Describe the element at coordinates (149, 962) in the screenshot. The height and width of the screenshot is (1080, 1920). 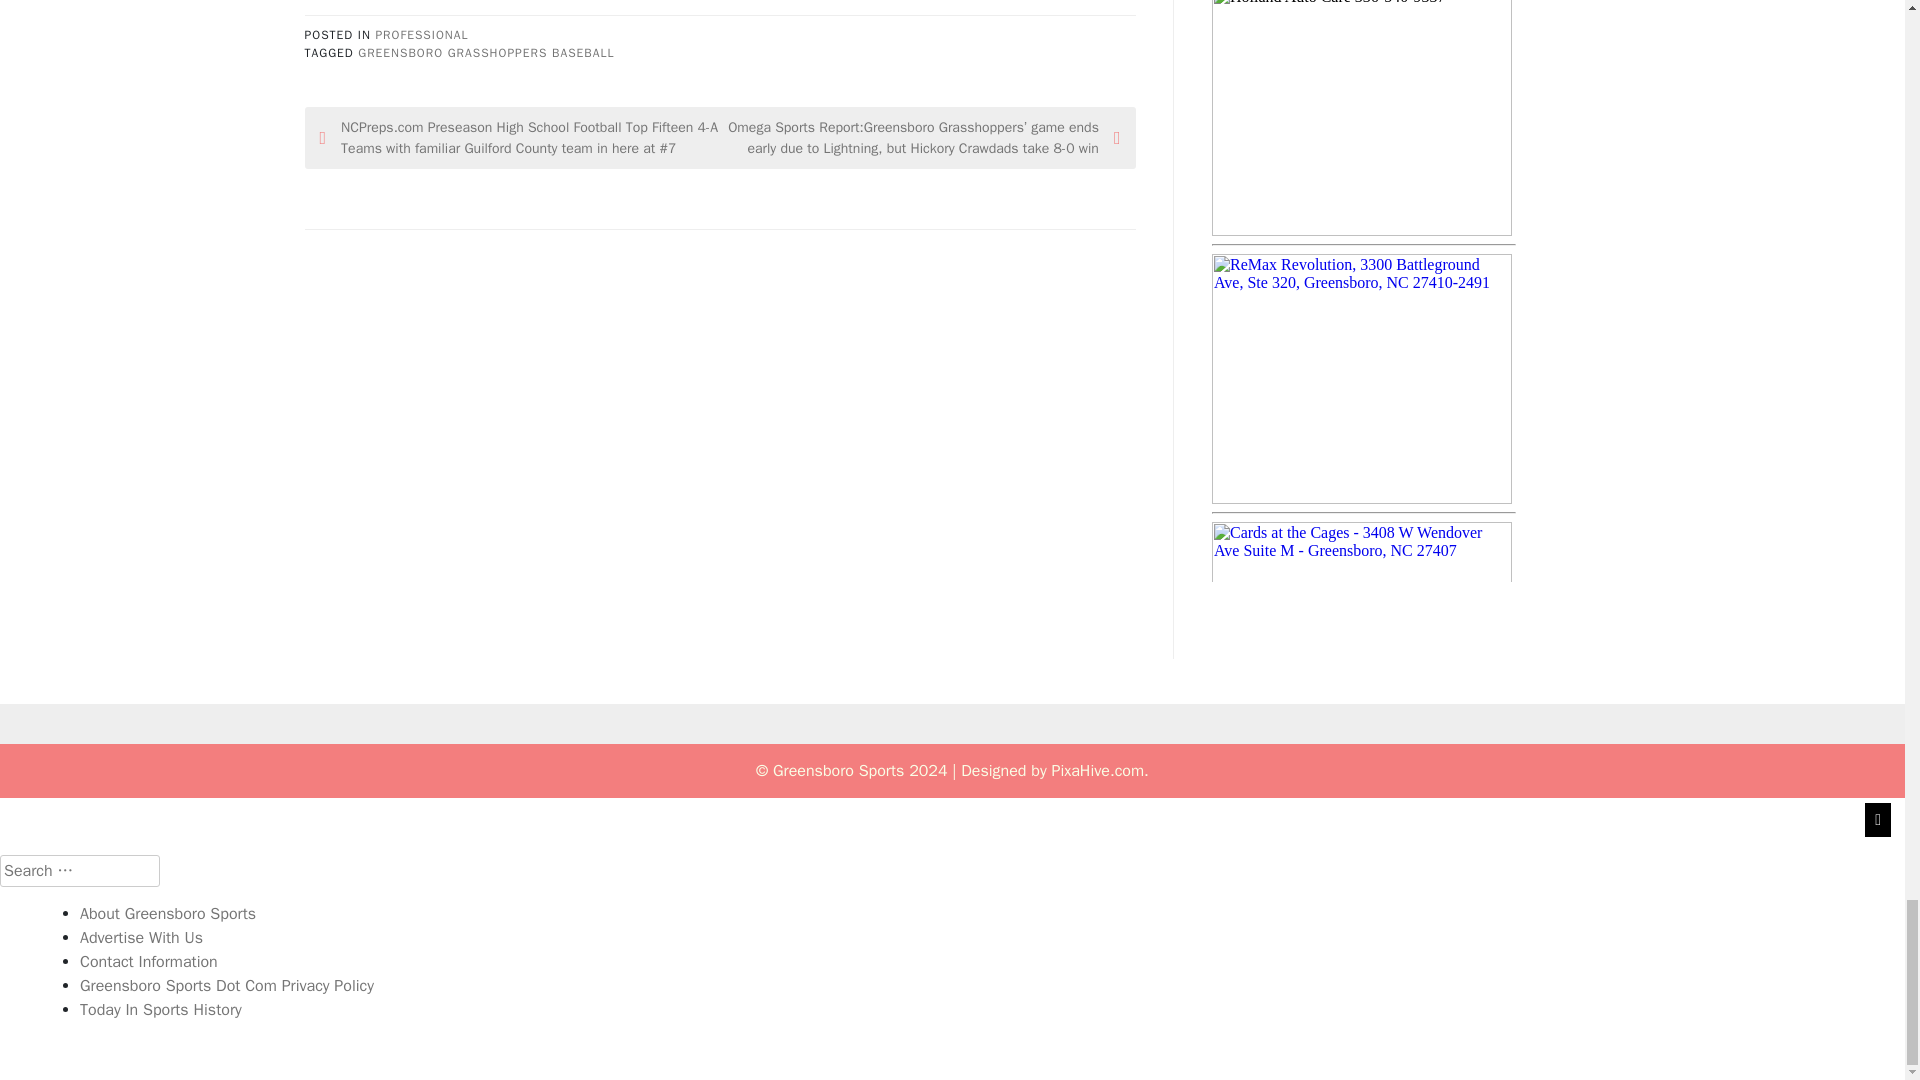
I see `Contact Information` at that location.